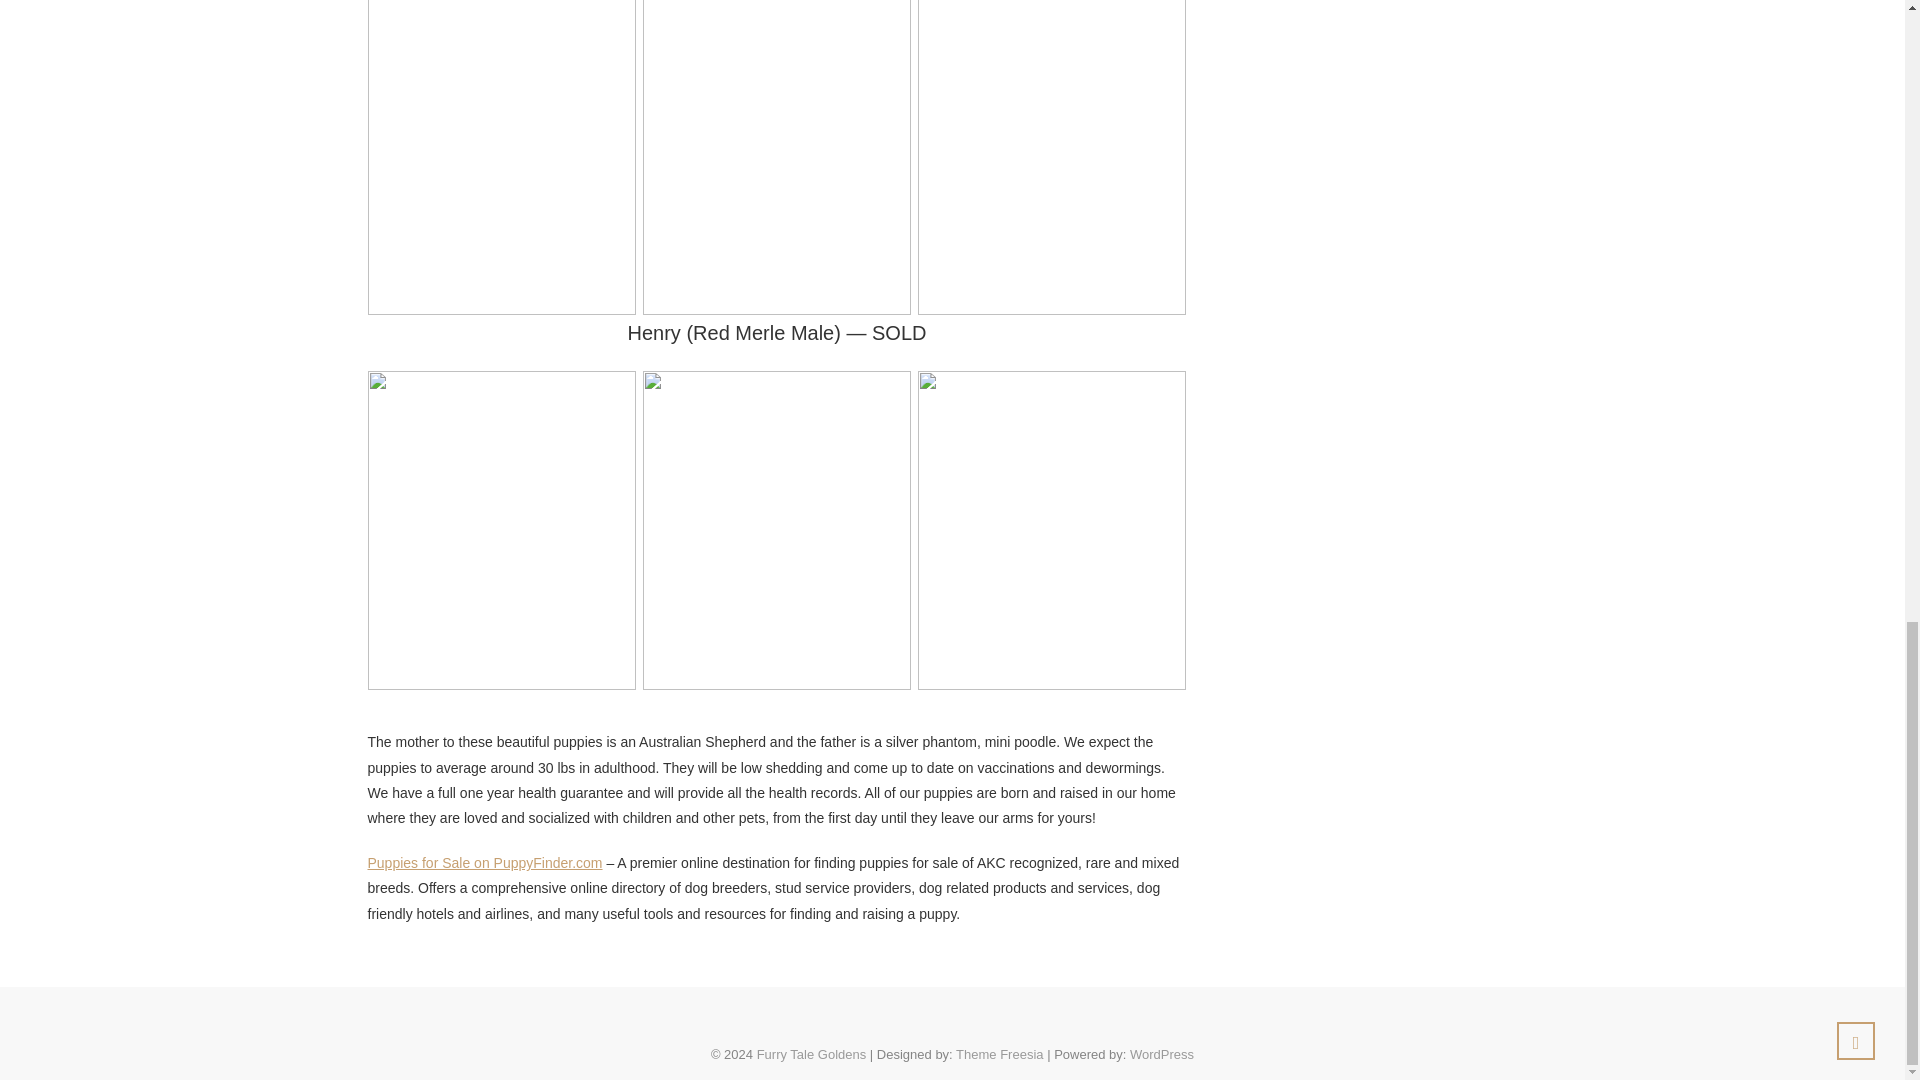  I want to click on Furry Tale Goldens, so click(812, 1054).